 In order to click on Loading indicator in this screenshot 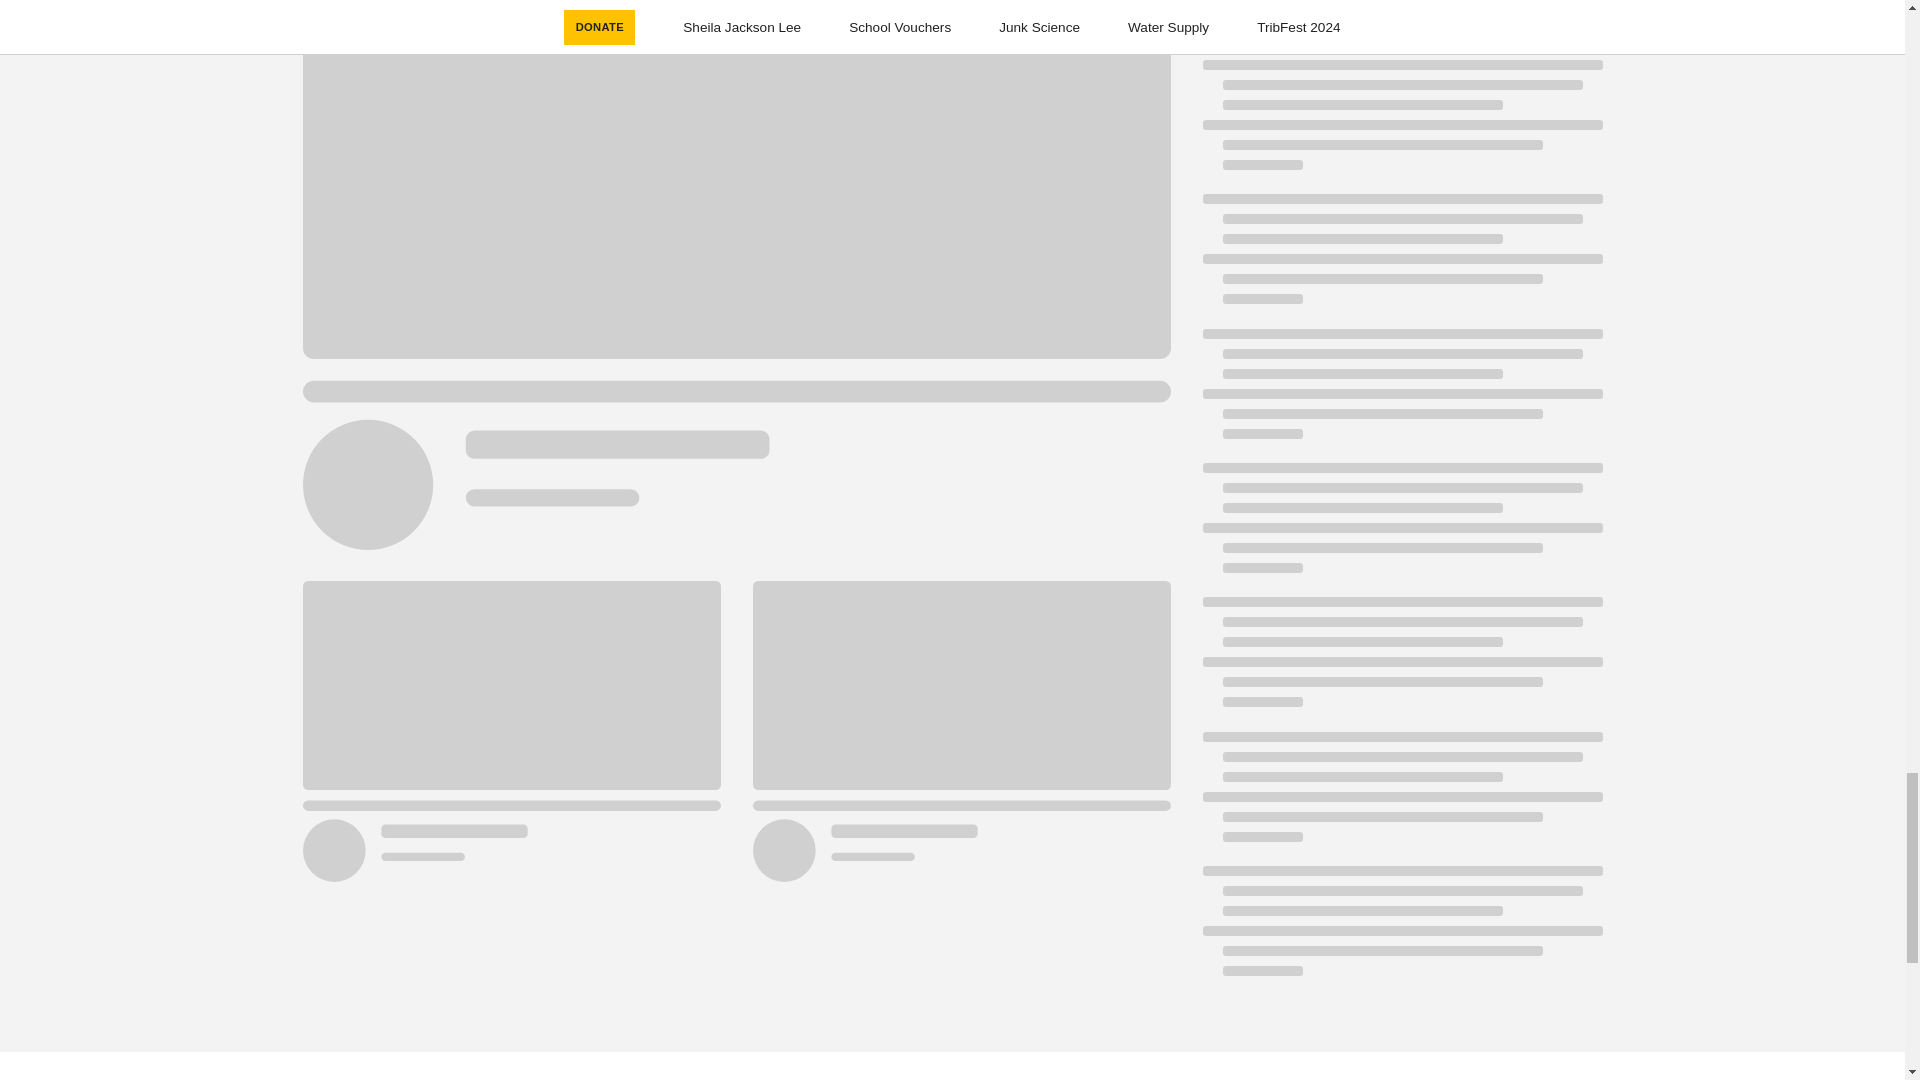, I will do `click(1401, 528)`.